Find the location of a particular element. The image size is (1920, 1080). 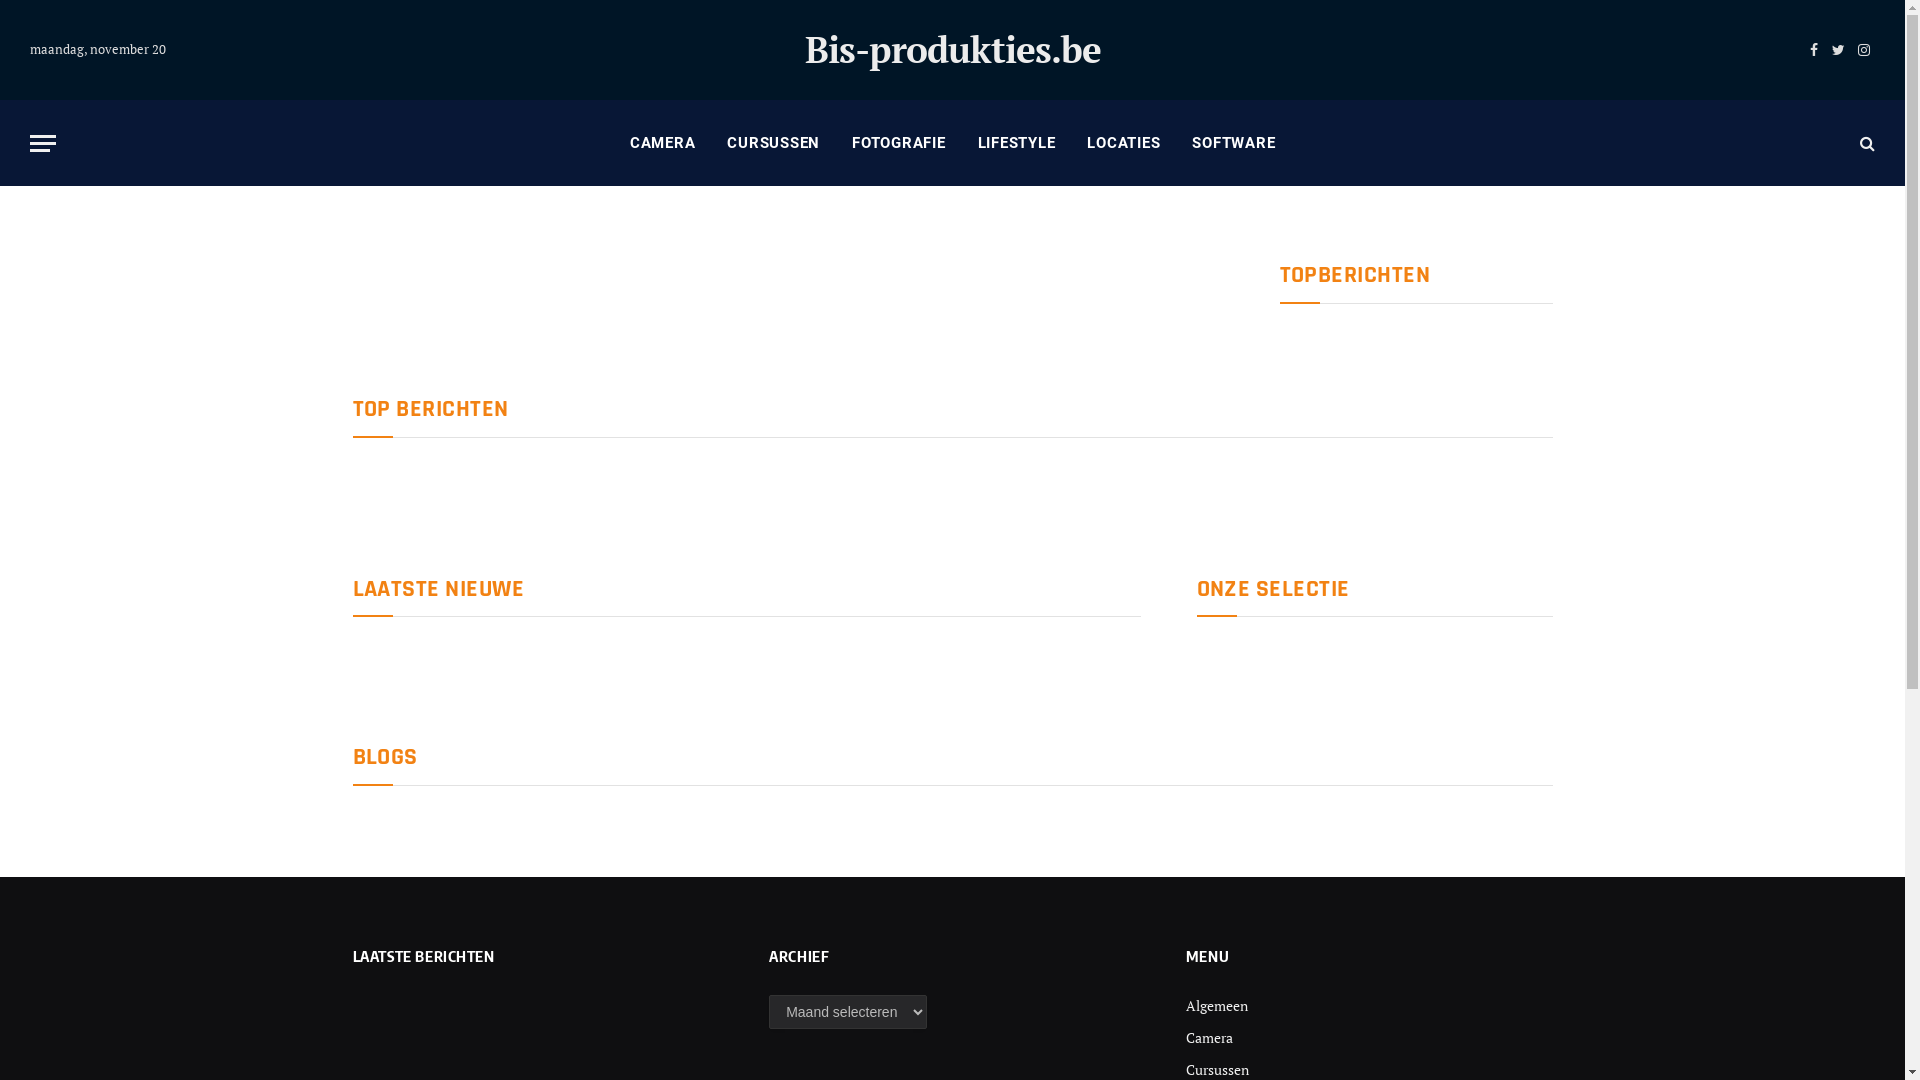

Camera is located at coordinates (1210, 1038).